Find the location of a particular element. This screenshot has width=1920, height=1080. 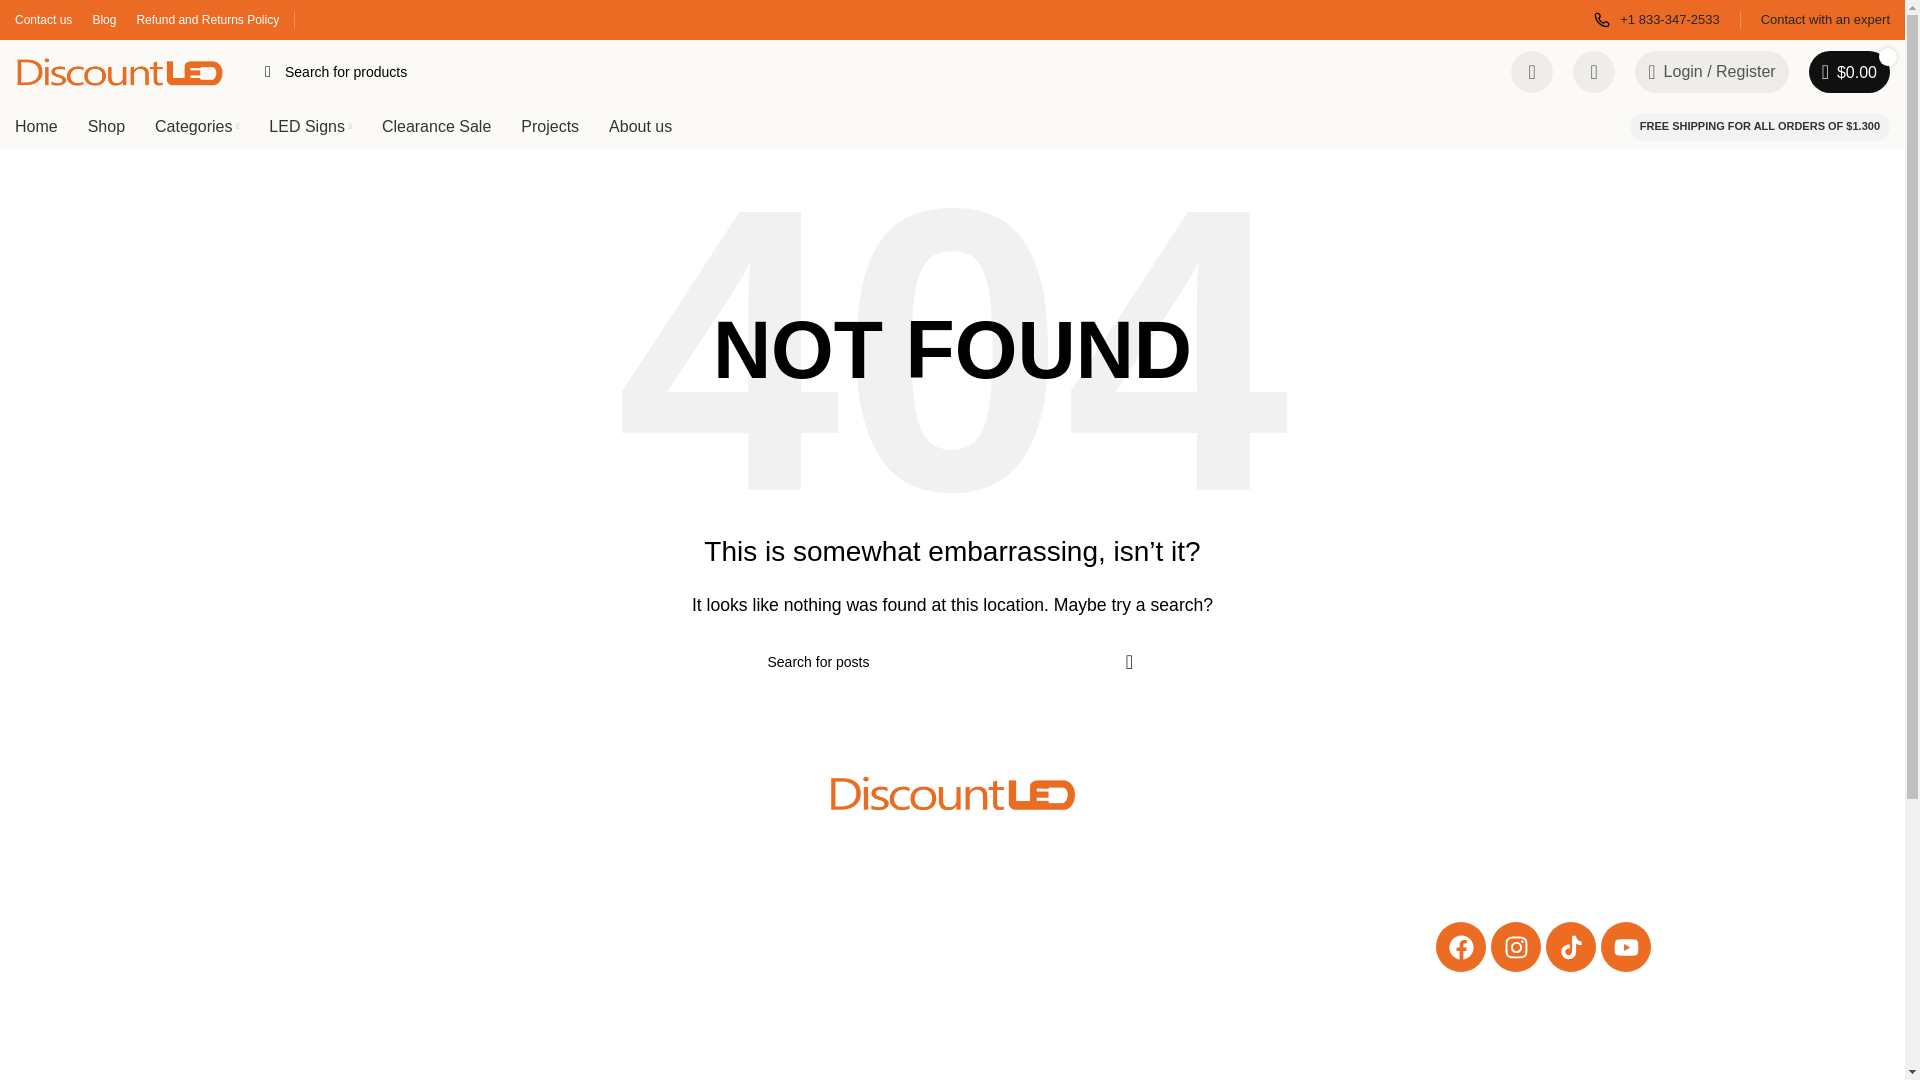

Shopping cart is located at coordinates (1850, 71).